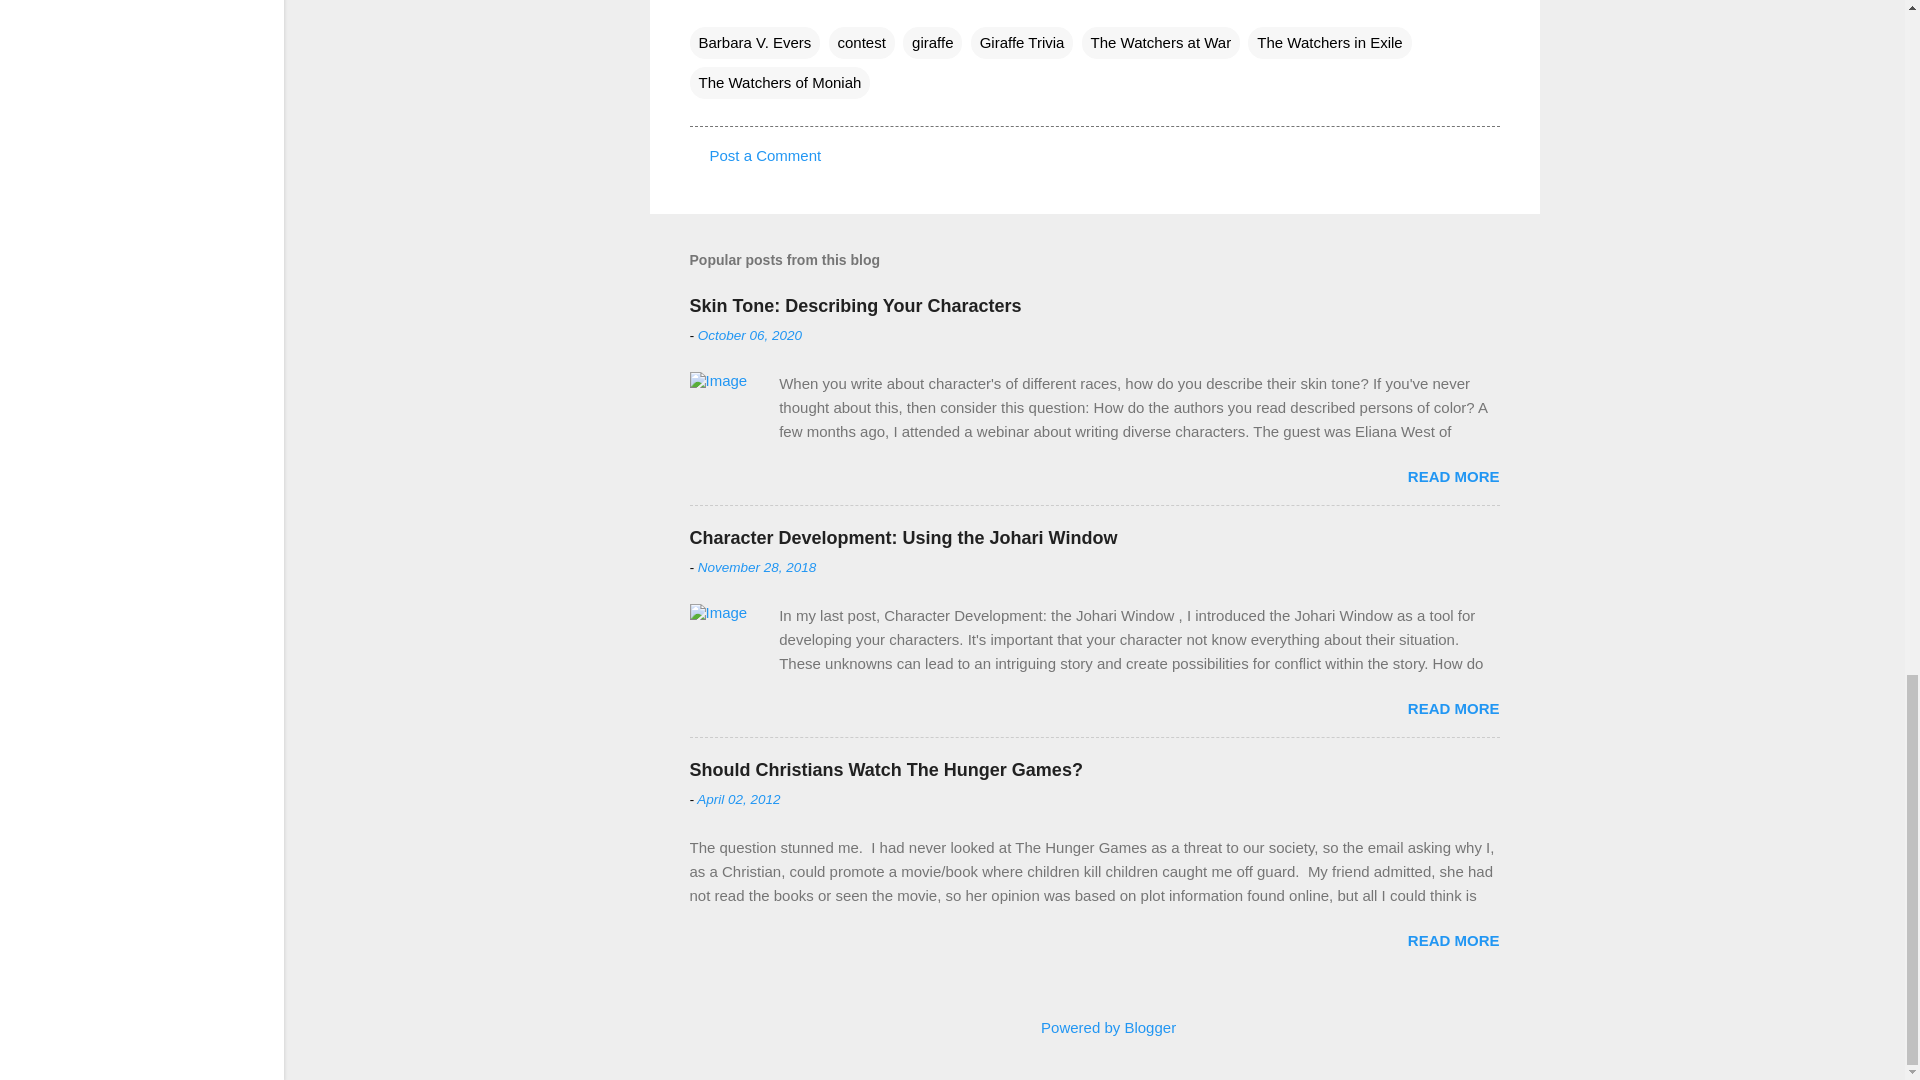 Image resolution: width=1920 pixels, height=1080 pixels. What do you see at coordinates (702, 4) in the screenshot?
I see `Email Post` at bounding box center [702, 4].